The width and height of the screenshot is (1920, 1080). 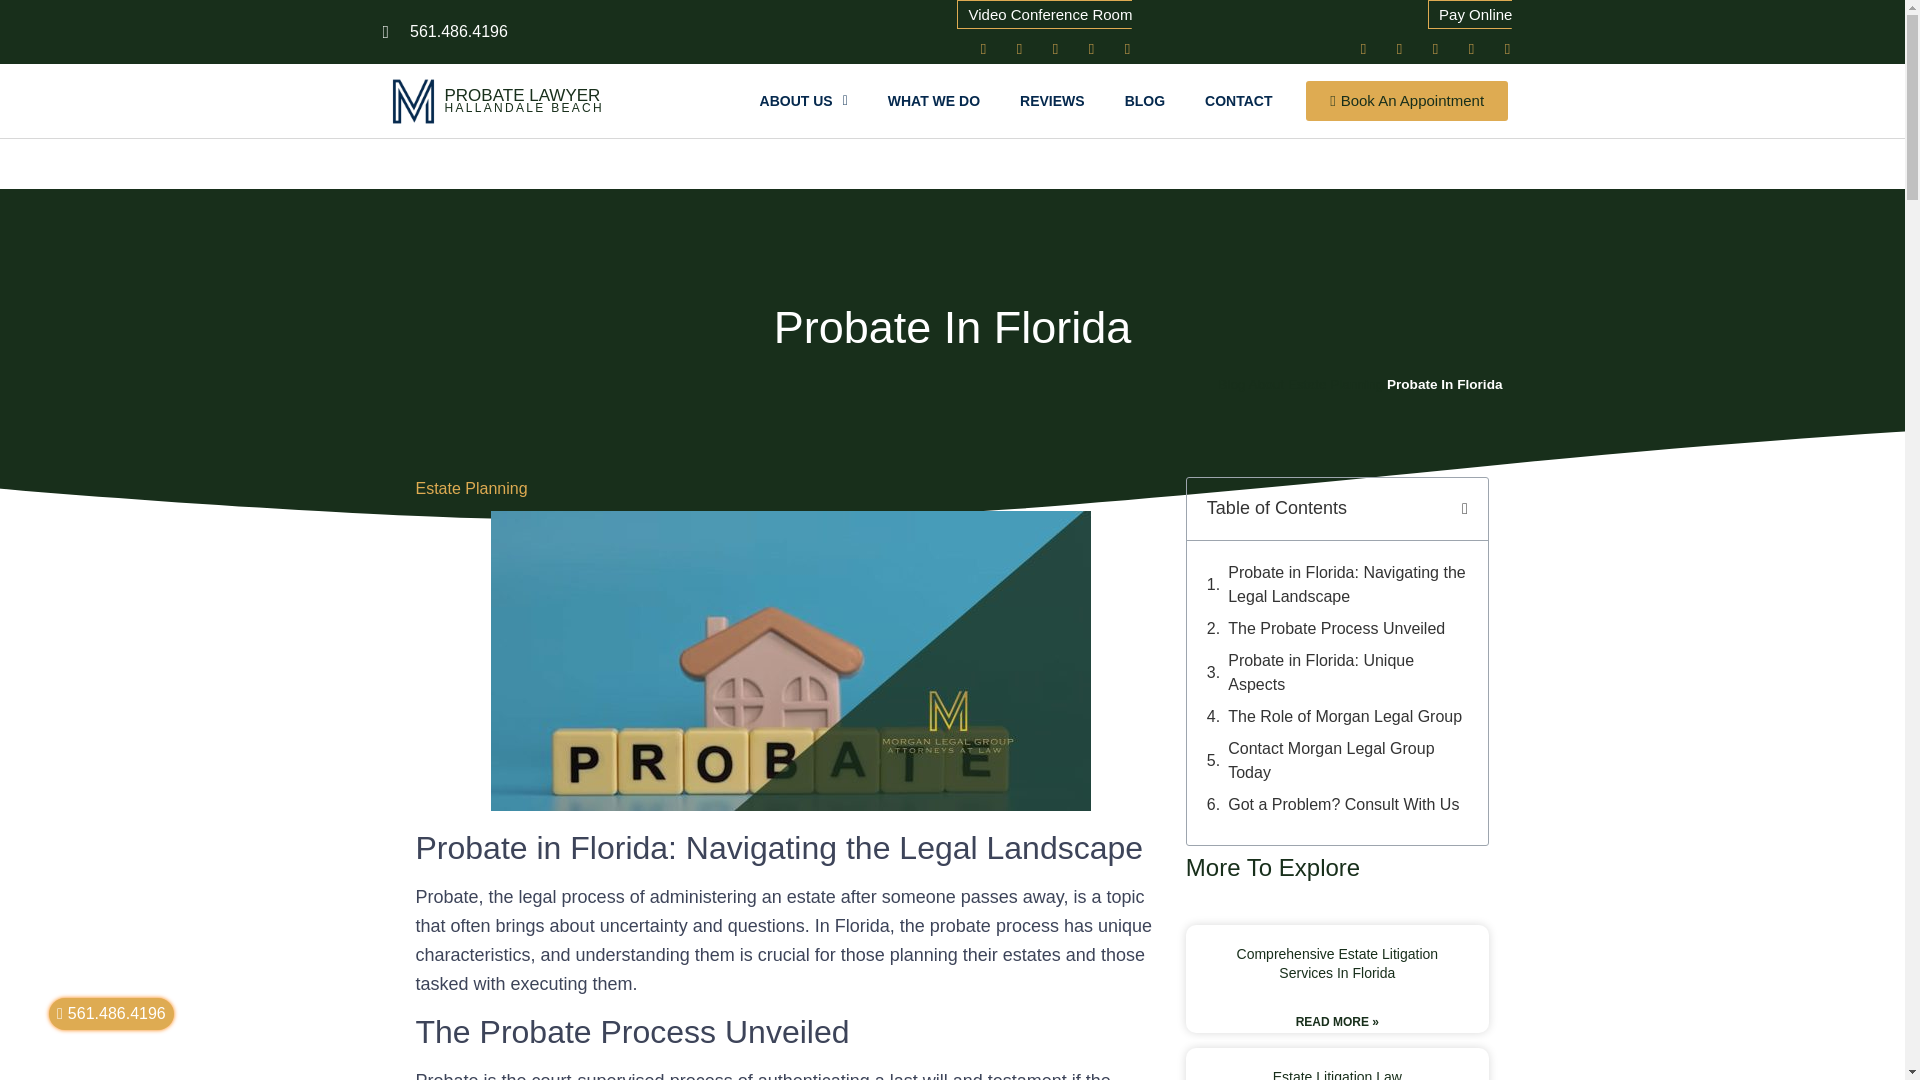 I want to click on BLOG, so click(x=1144, y=100).